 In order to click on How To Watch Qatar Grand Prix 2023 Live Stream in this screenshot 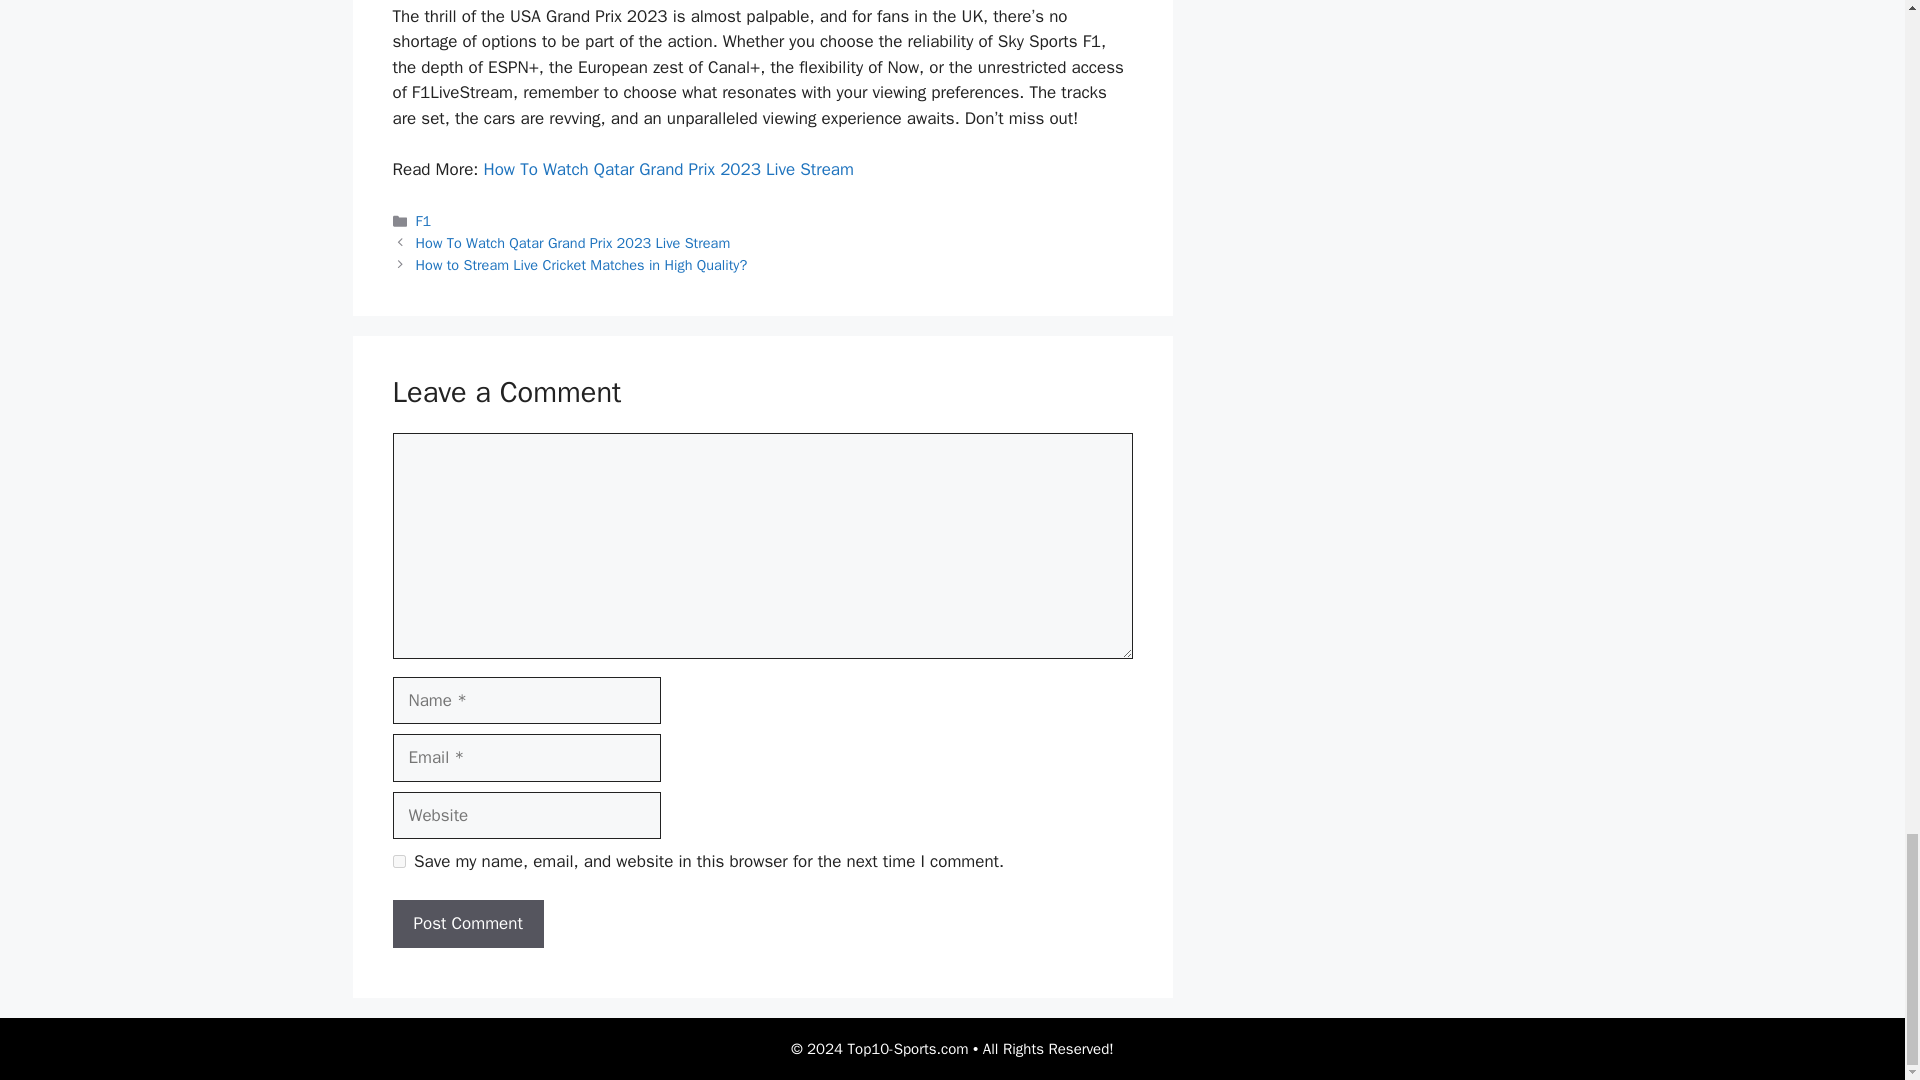, I will do `click(574, 242)`.